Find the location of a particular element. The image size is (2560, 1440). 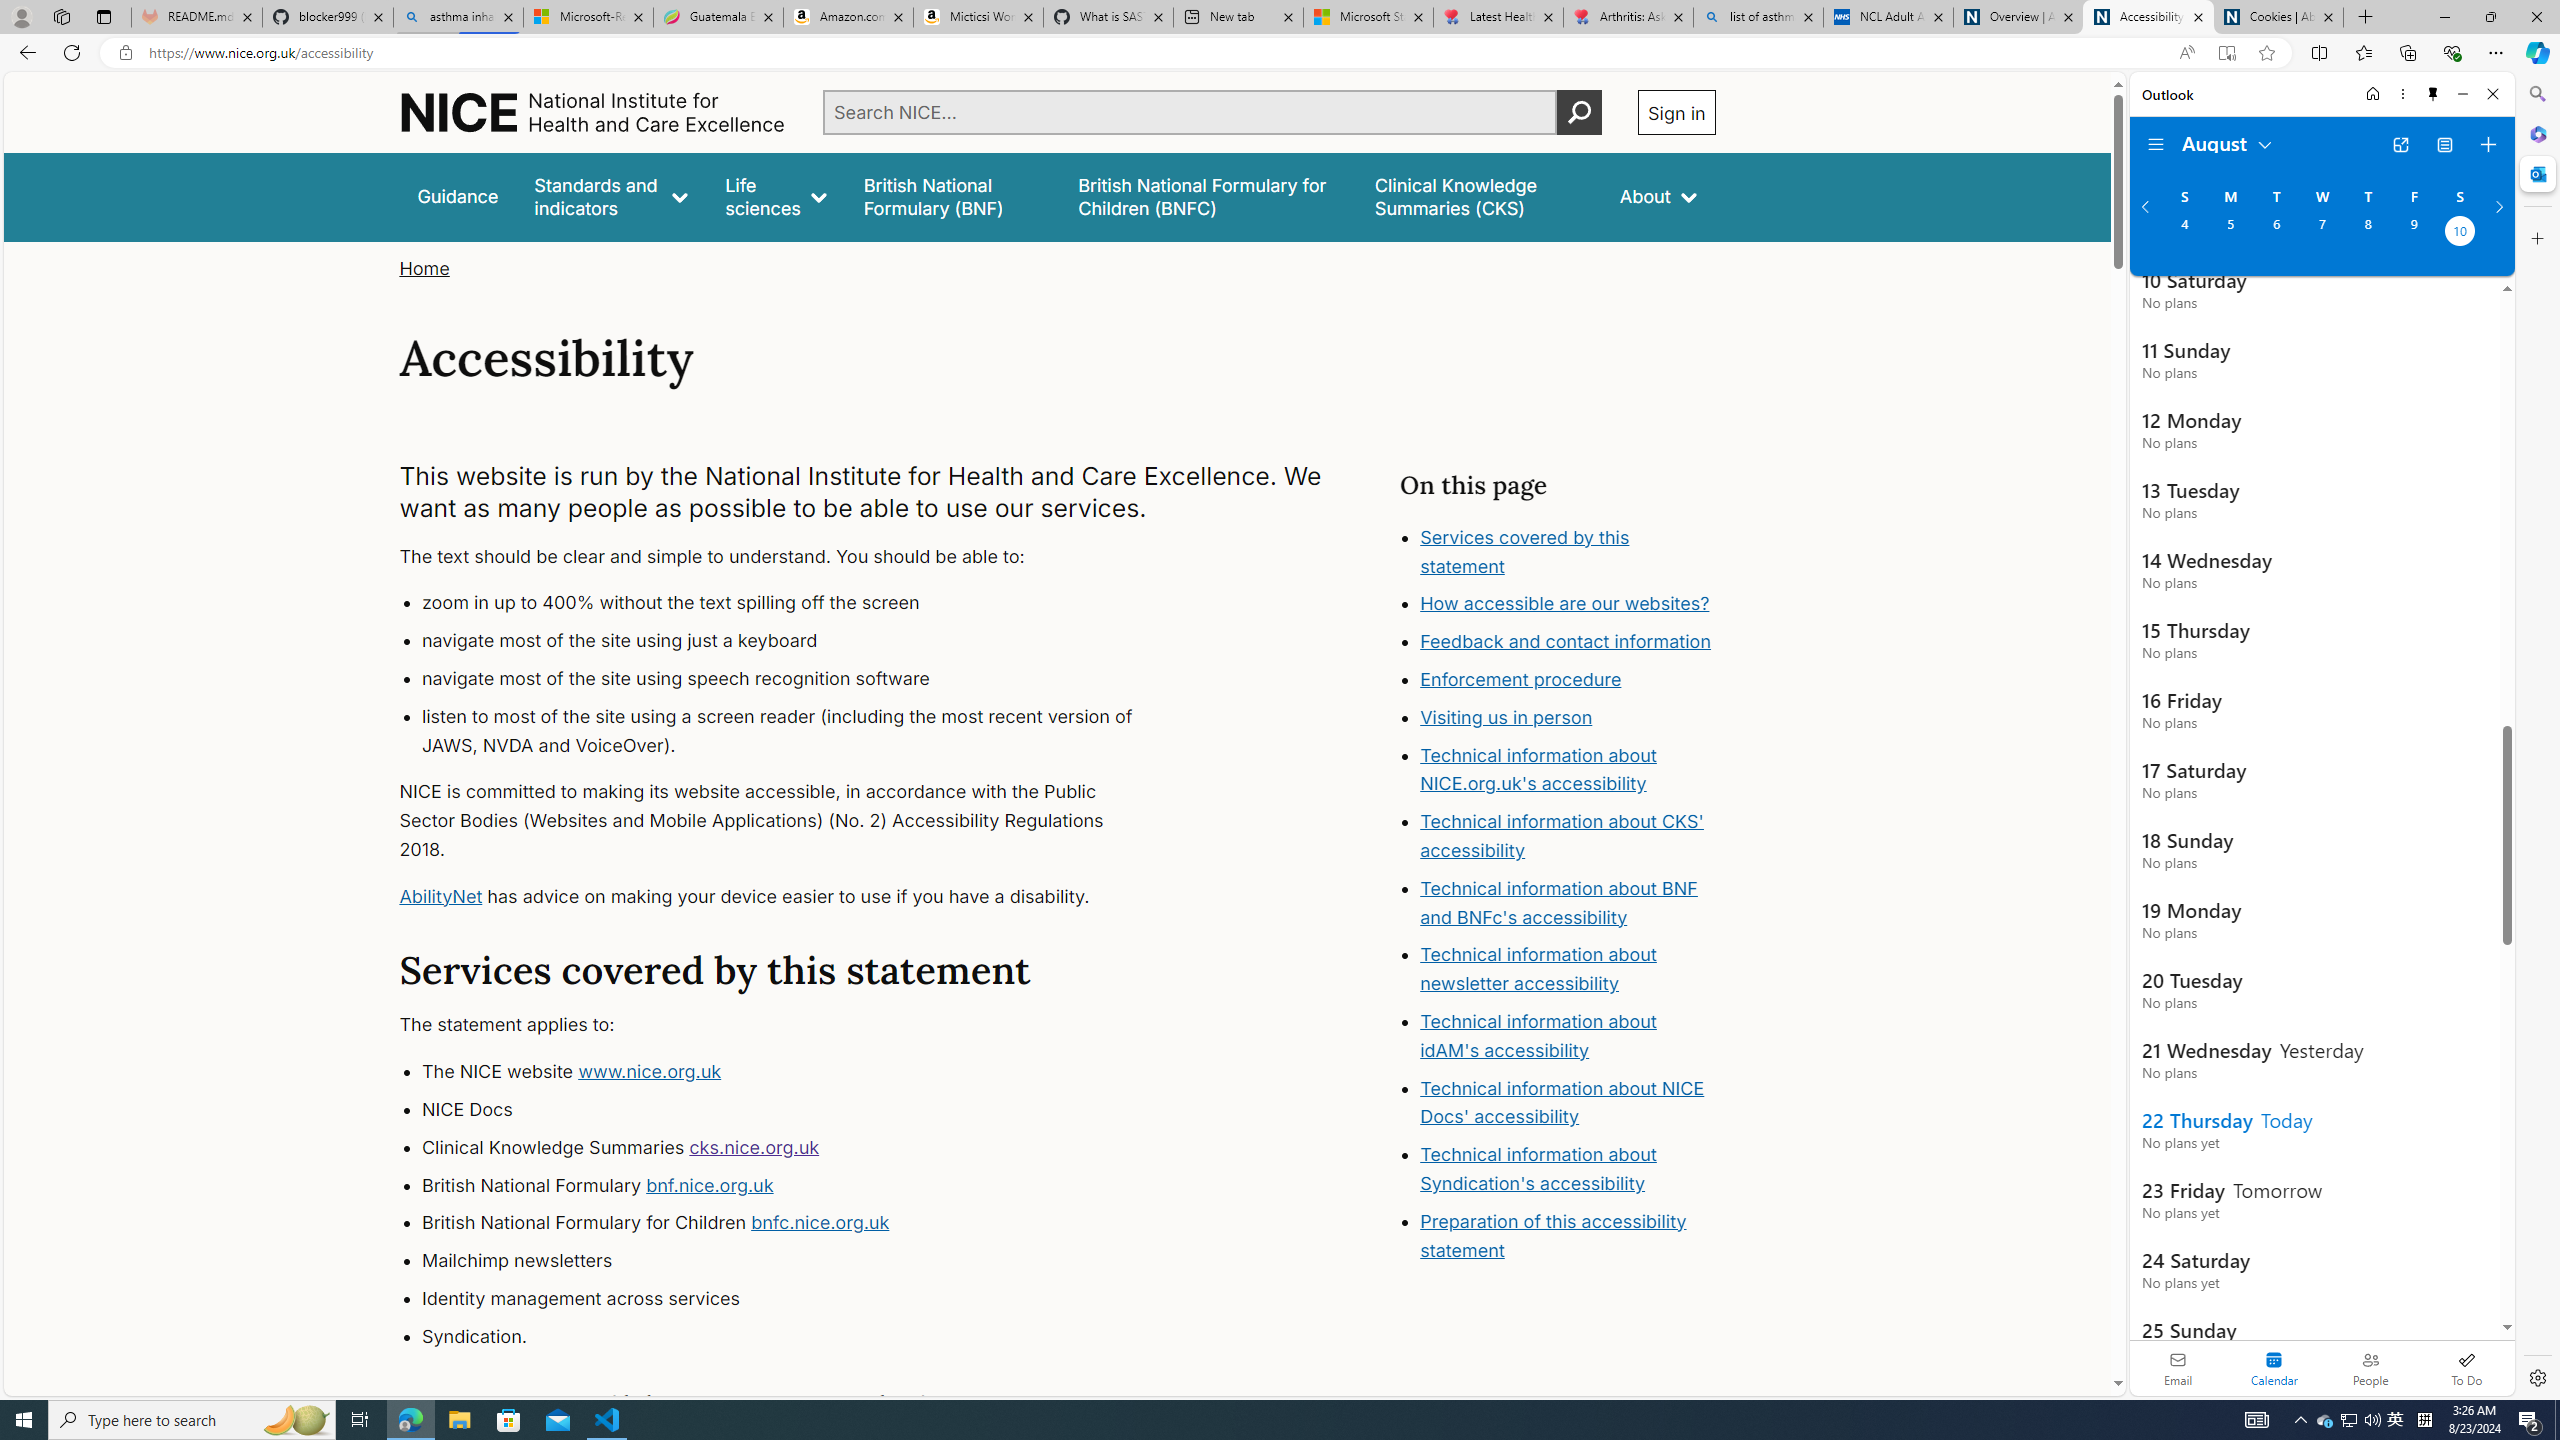

Feedback and contact information is located at coordinates (1568, 642).